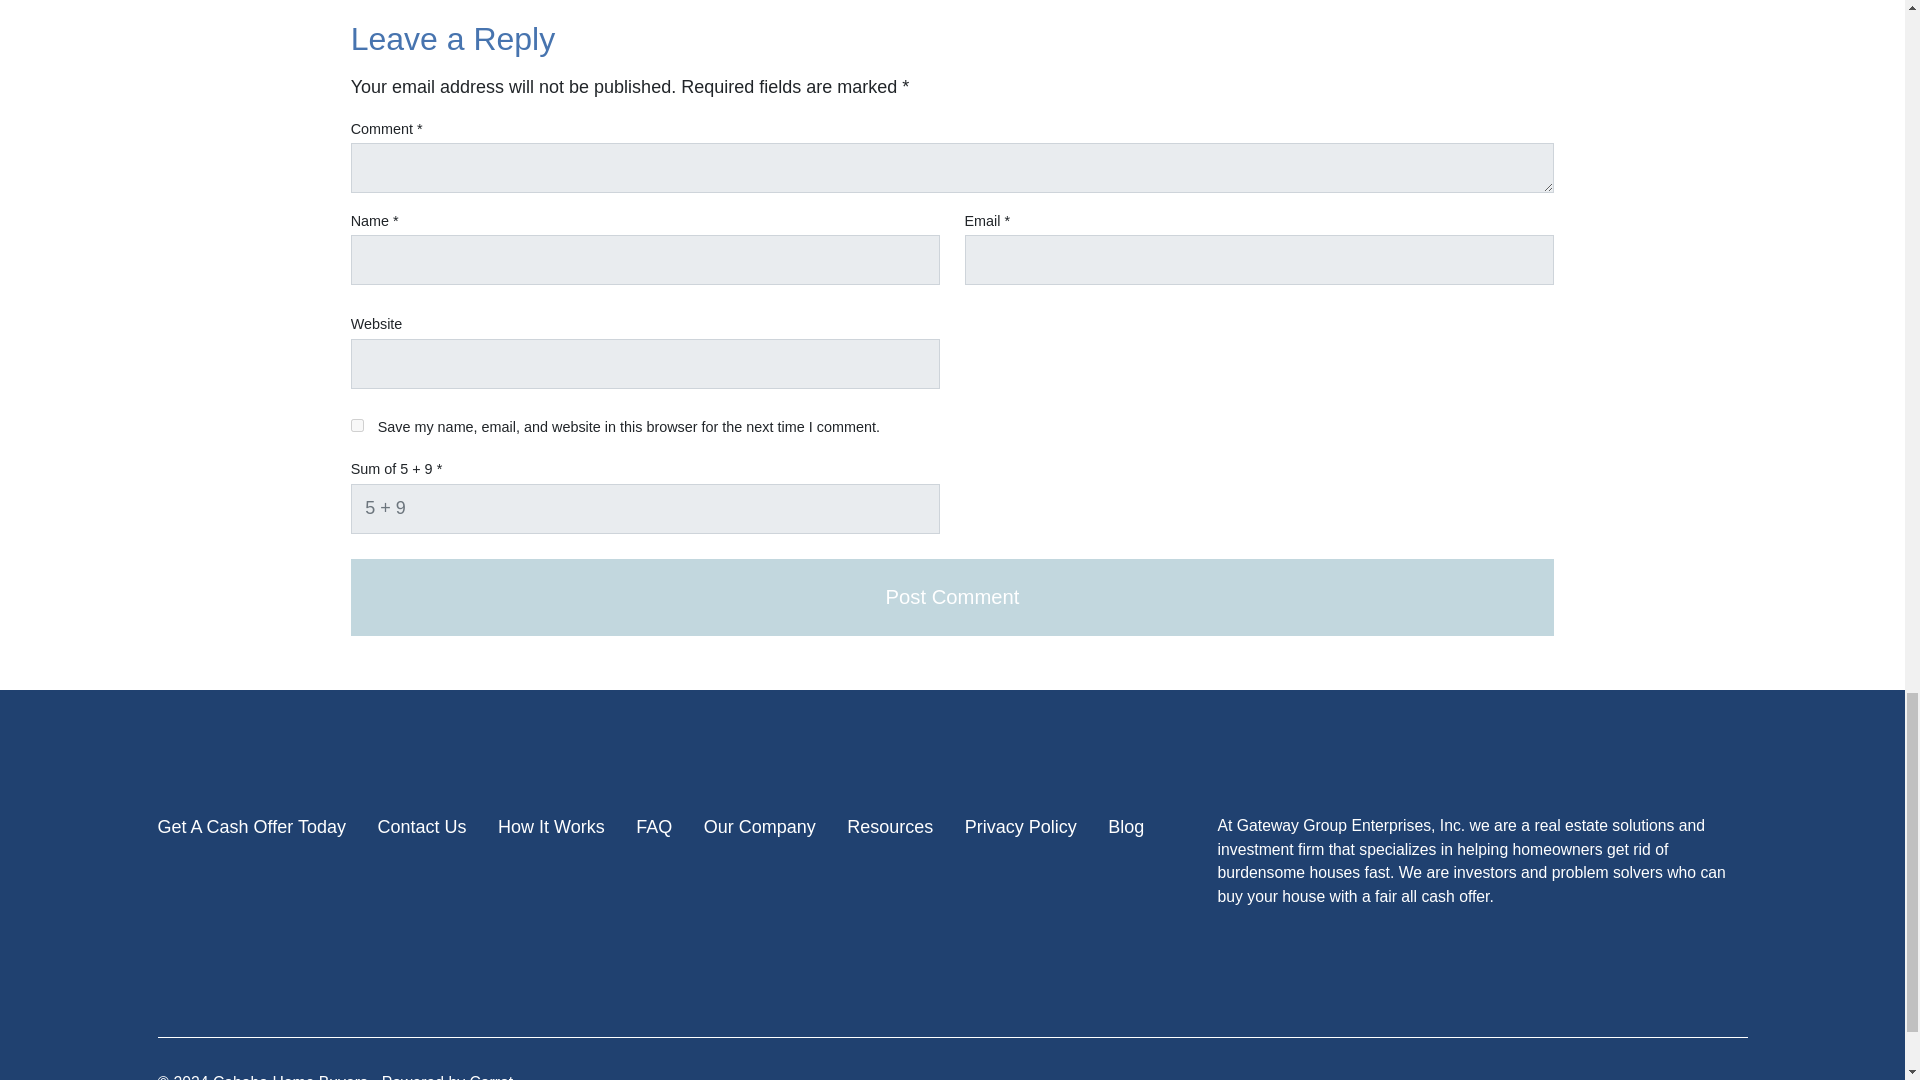 This screenshot has height=1080, width=1920. Describe the element at coordinates (1021, 828) in the screenshot. I see `Privacy Policy` at that location.